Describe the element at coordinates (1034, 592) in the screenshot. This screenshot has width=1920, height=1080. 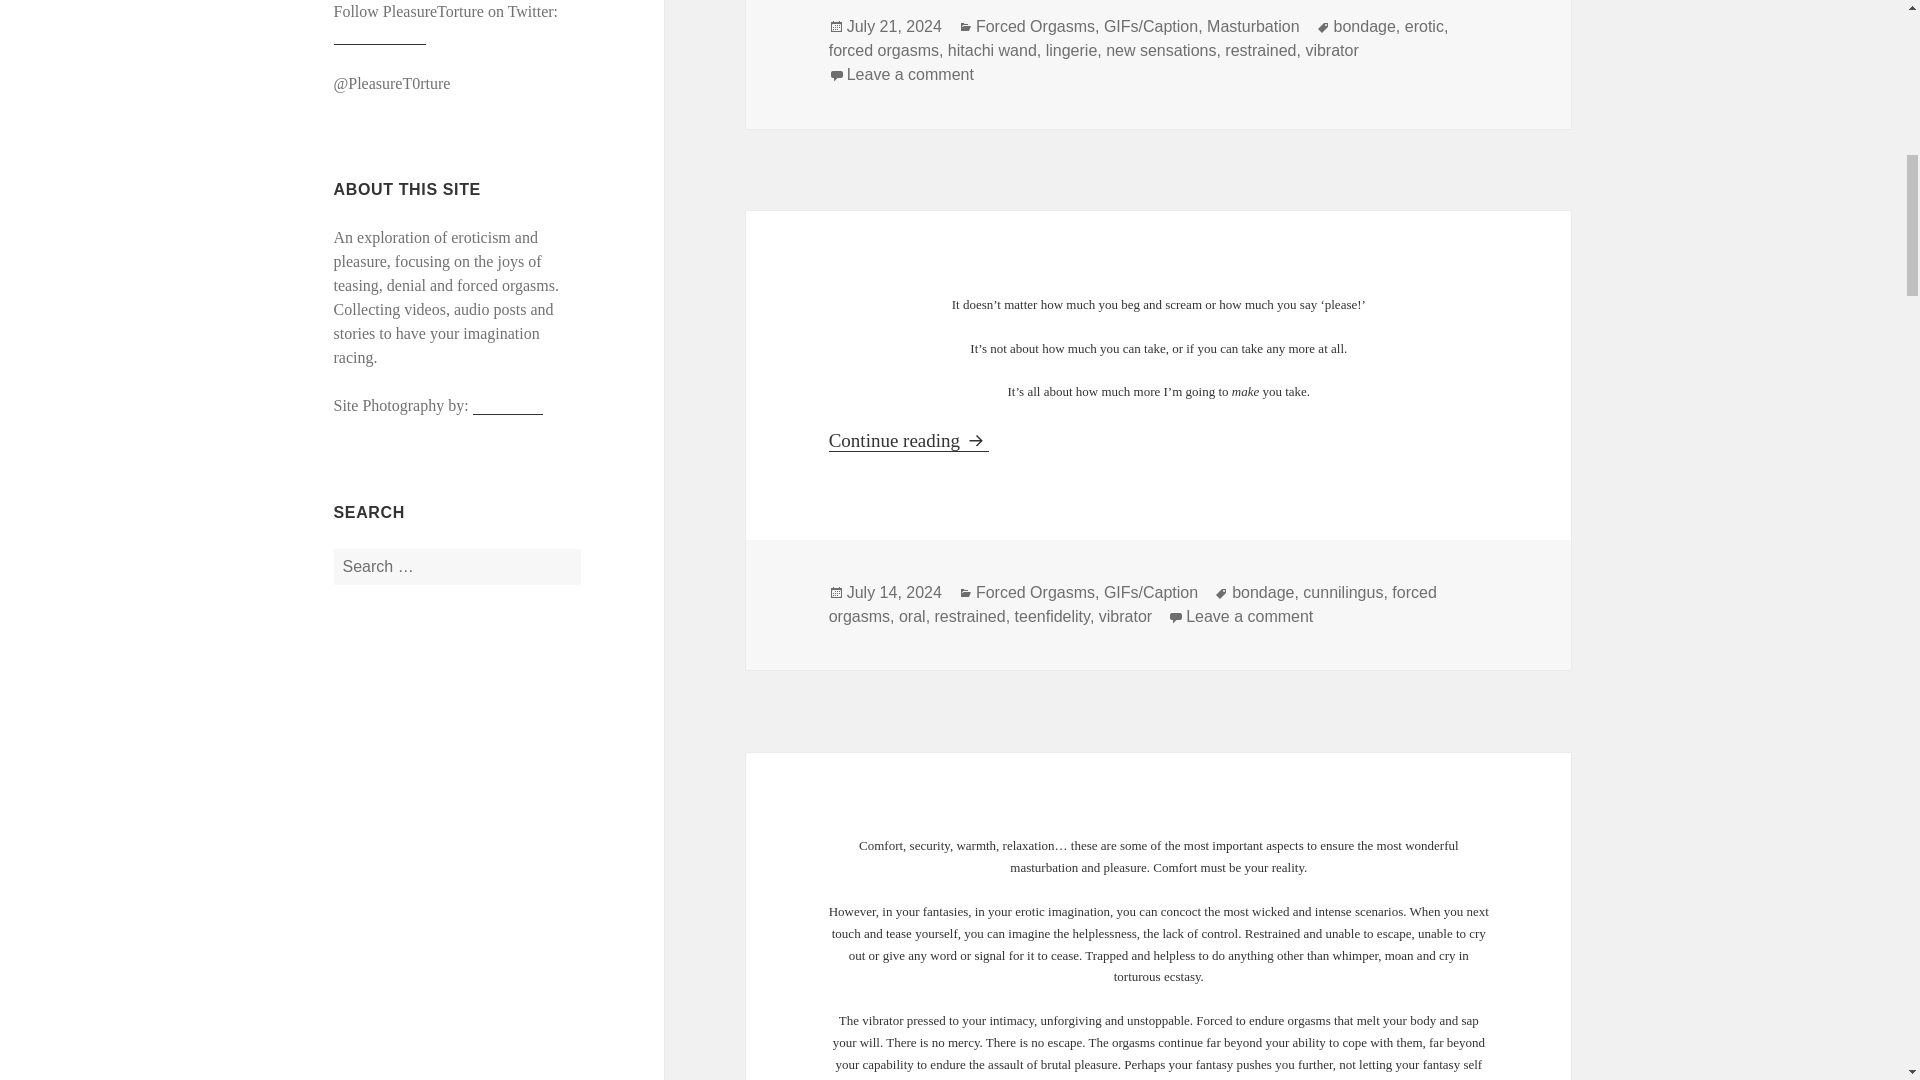
I see `Forced Orgasms` at that location.